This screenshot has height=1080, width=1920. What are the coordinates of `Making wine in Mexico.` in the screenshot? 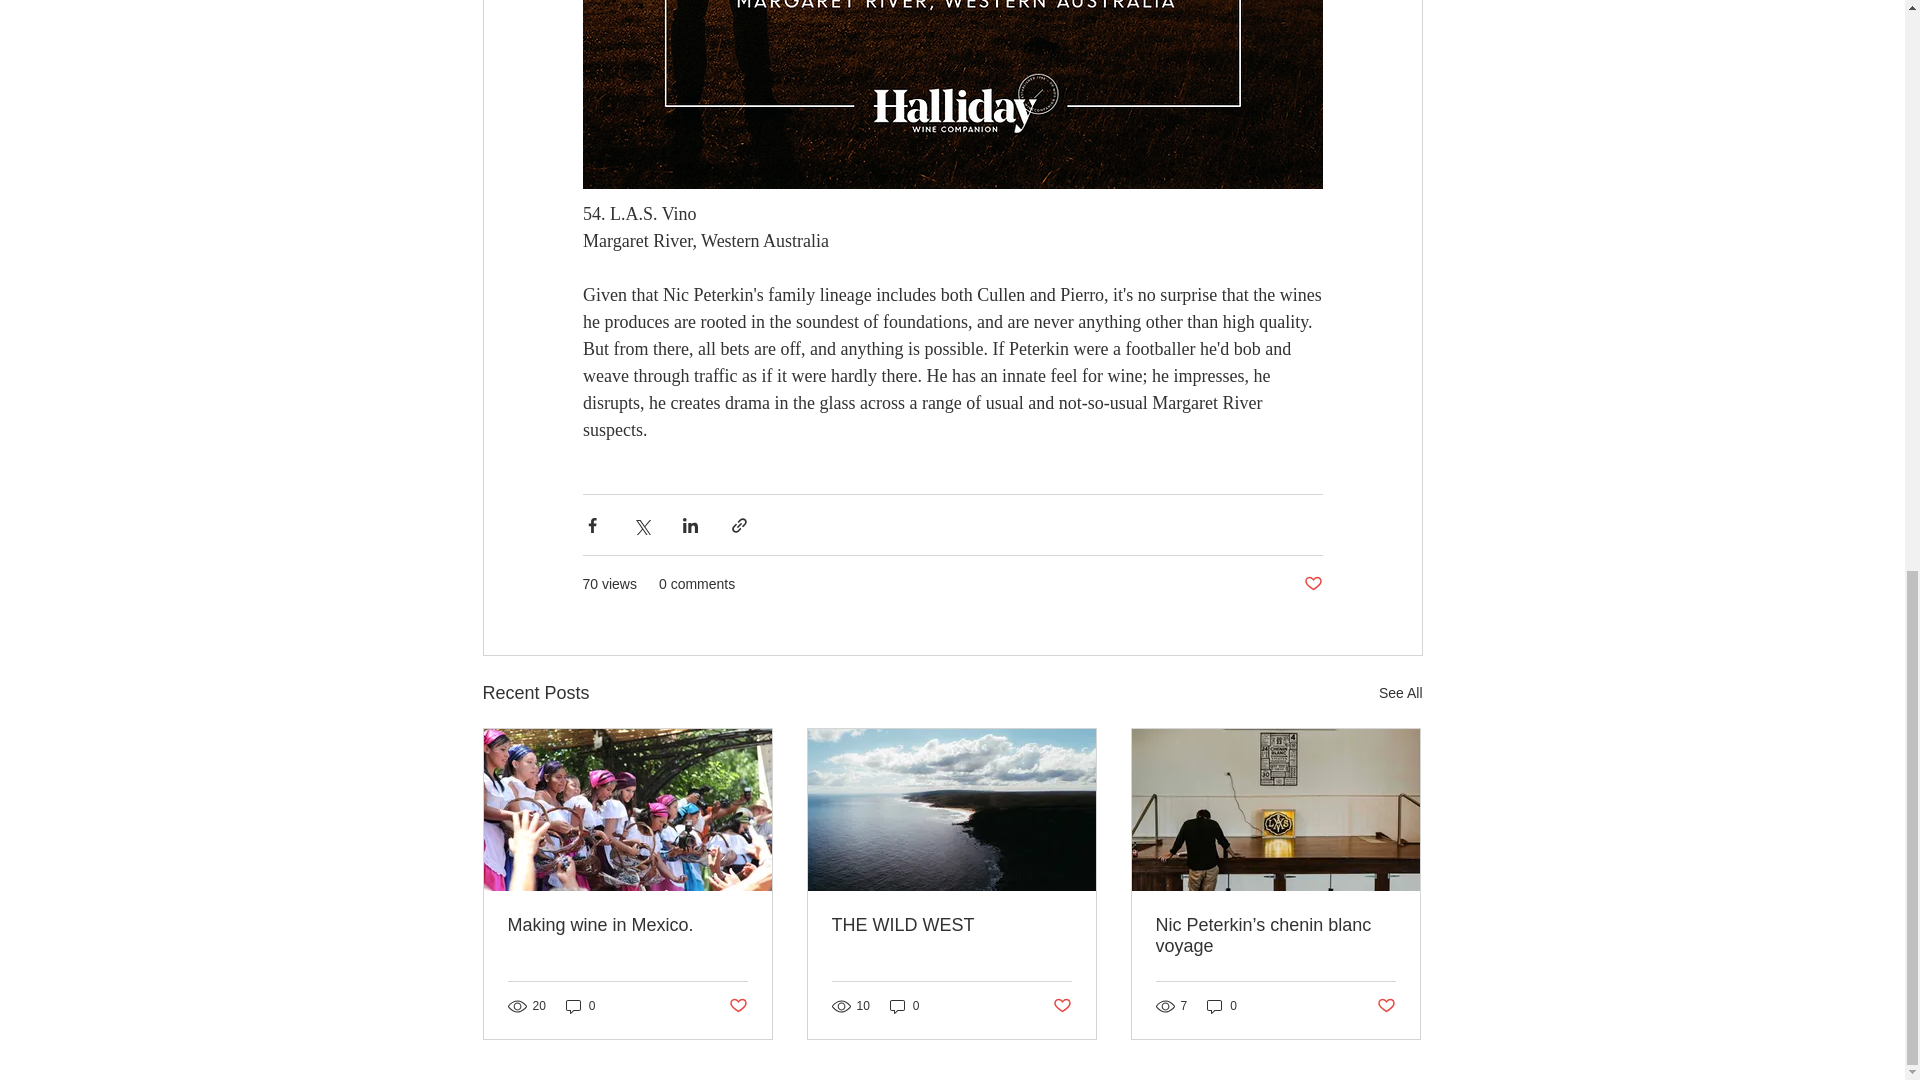 It's located at (628, 925).